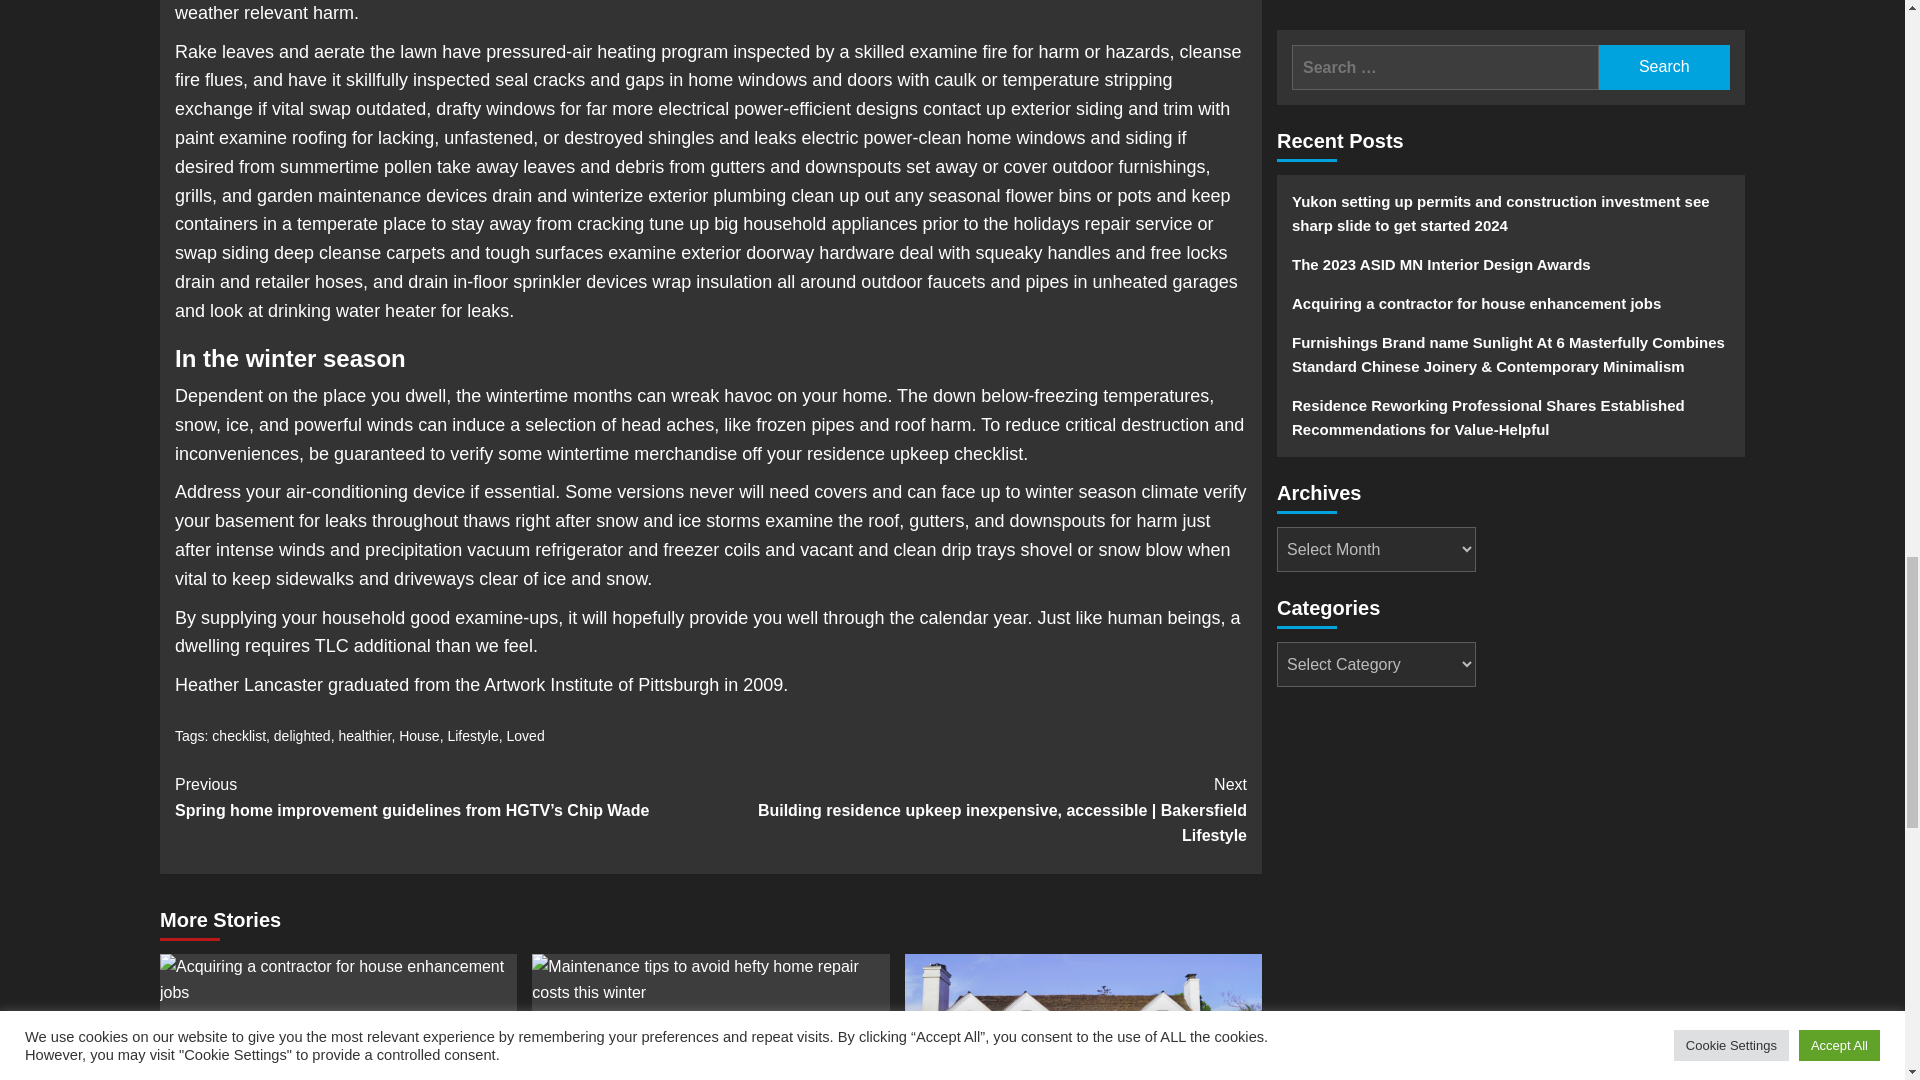 This screenshot has width=1920, height=1080. I want to click on Acquiring a contractor for house enhancement jobs, so click(338, 979).